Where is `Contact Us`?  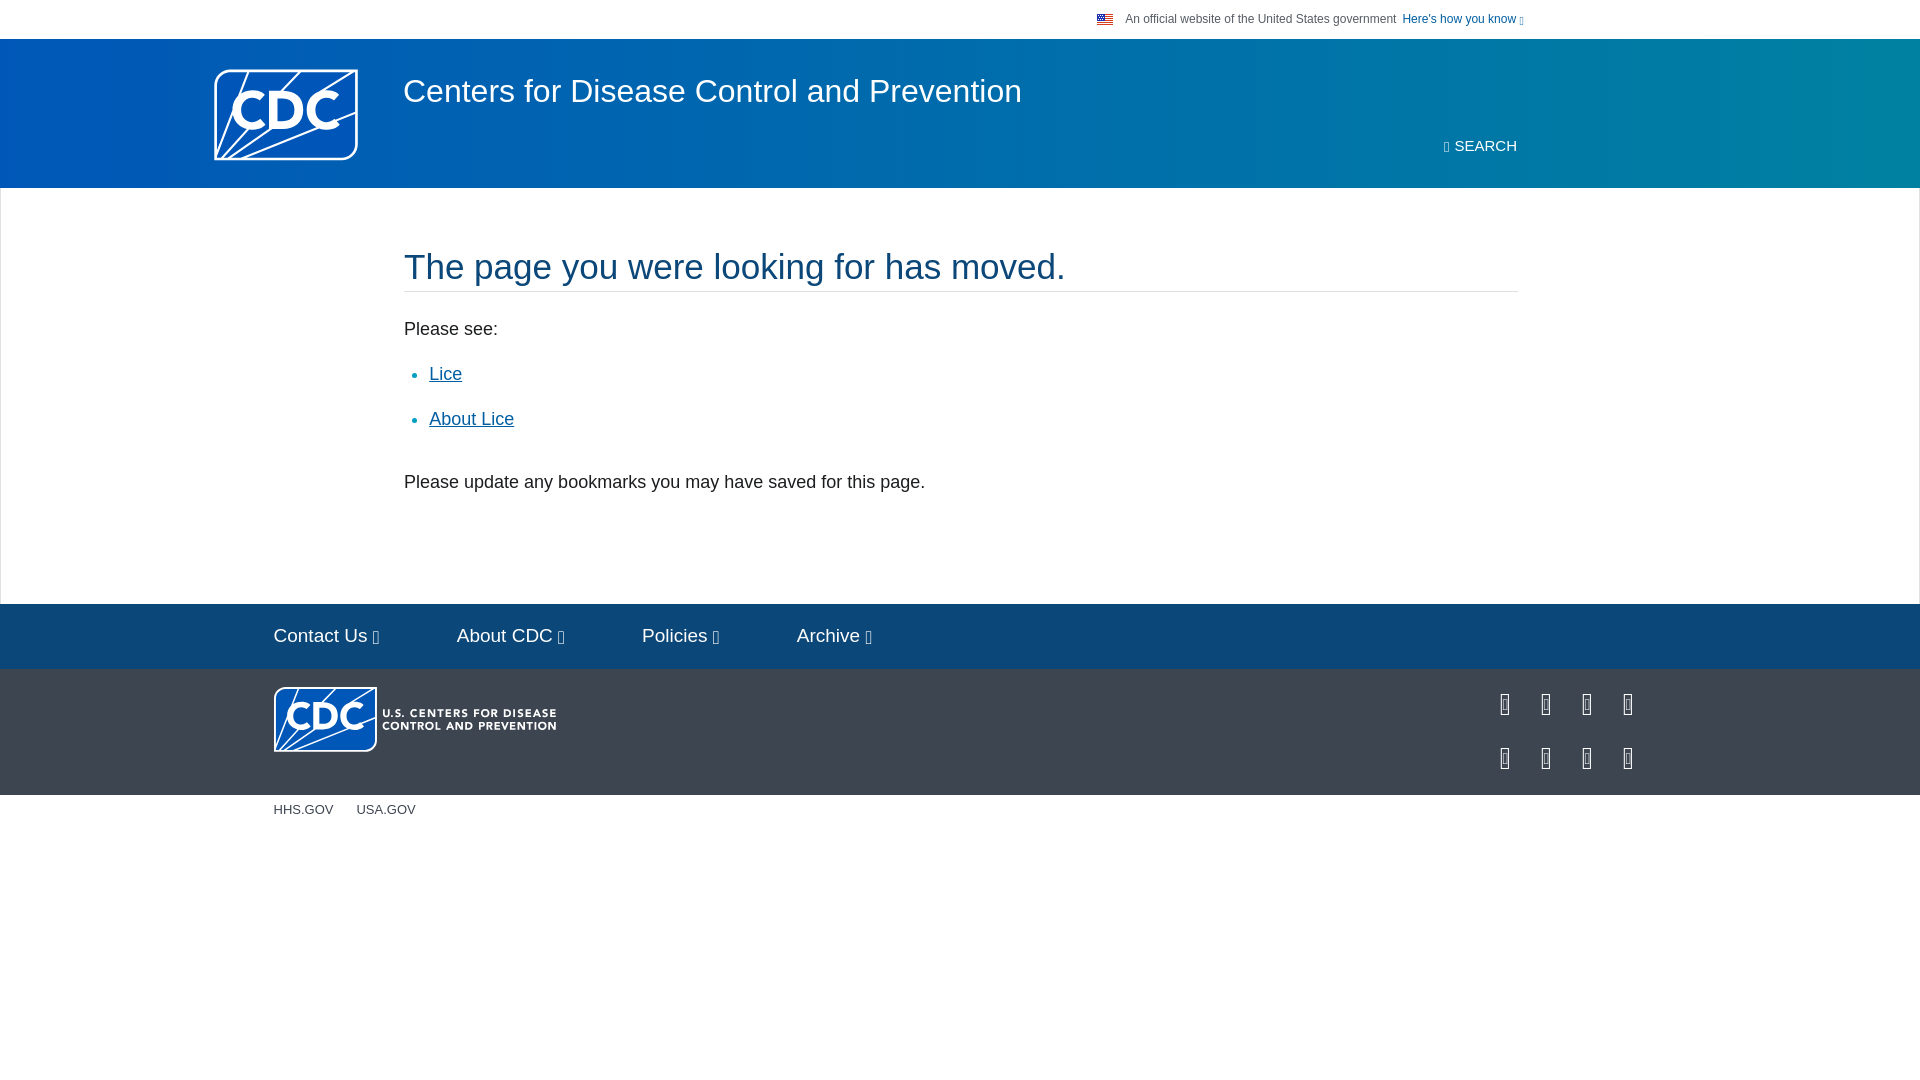
Contact Us is located at coordinates (326, 636).